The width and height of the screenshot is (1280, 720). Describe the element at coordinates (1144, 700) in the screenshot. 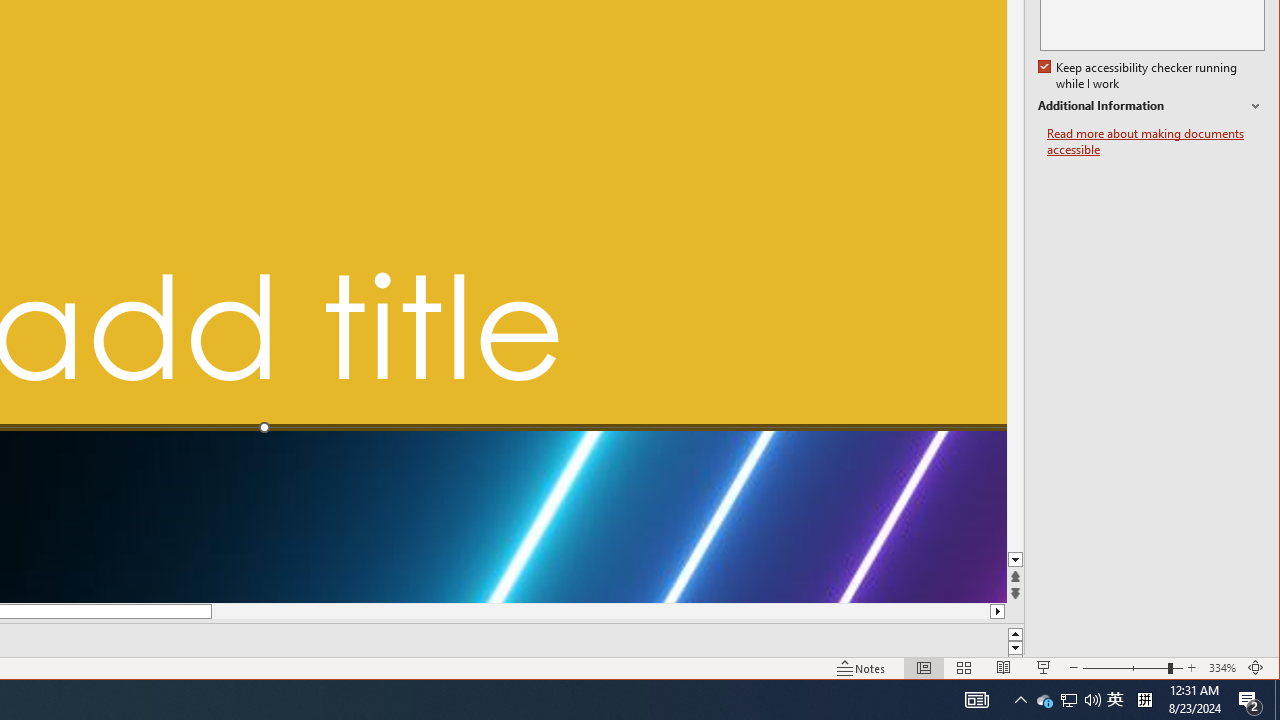

I see `Zoom In` at that location.